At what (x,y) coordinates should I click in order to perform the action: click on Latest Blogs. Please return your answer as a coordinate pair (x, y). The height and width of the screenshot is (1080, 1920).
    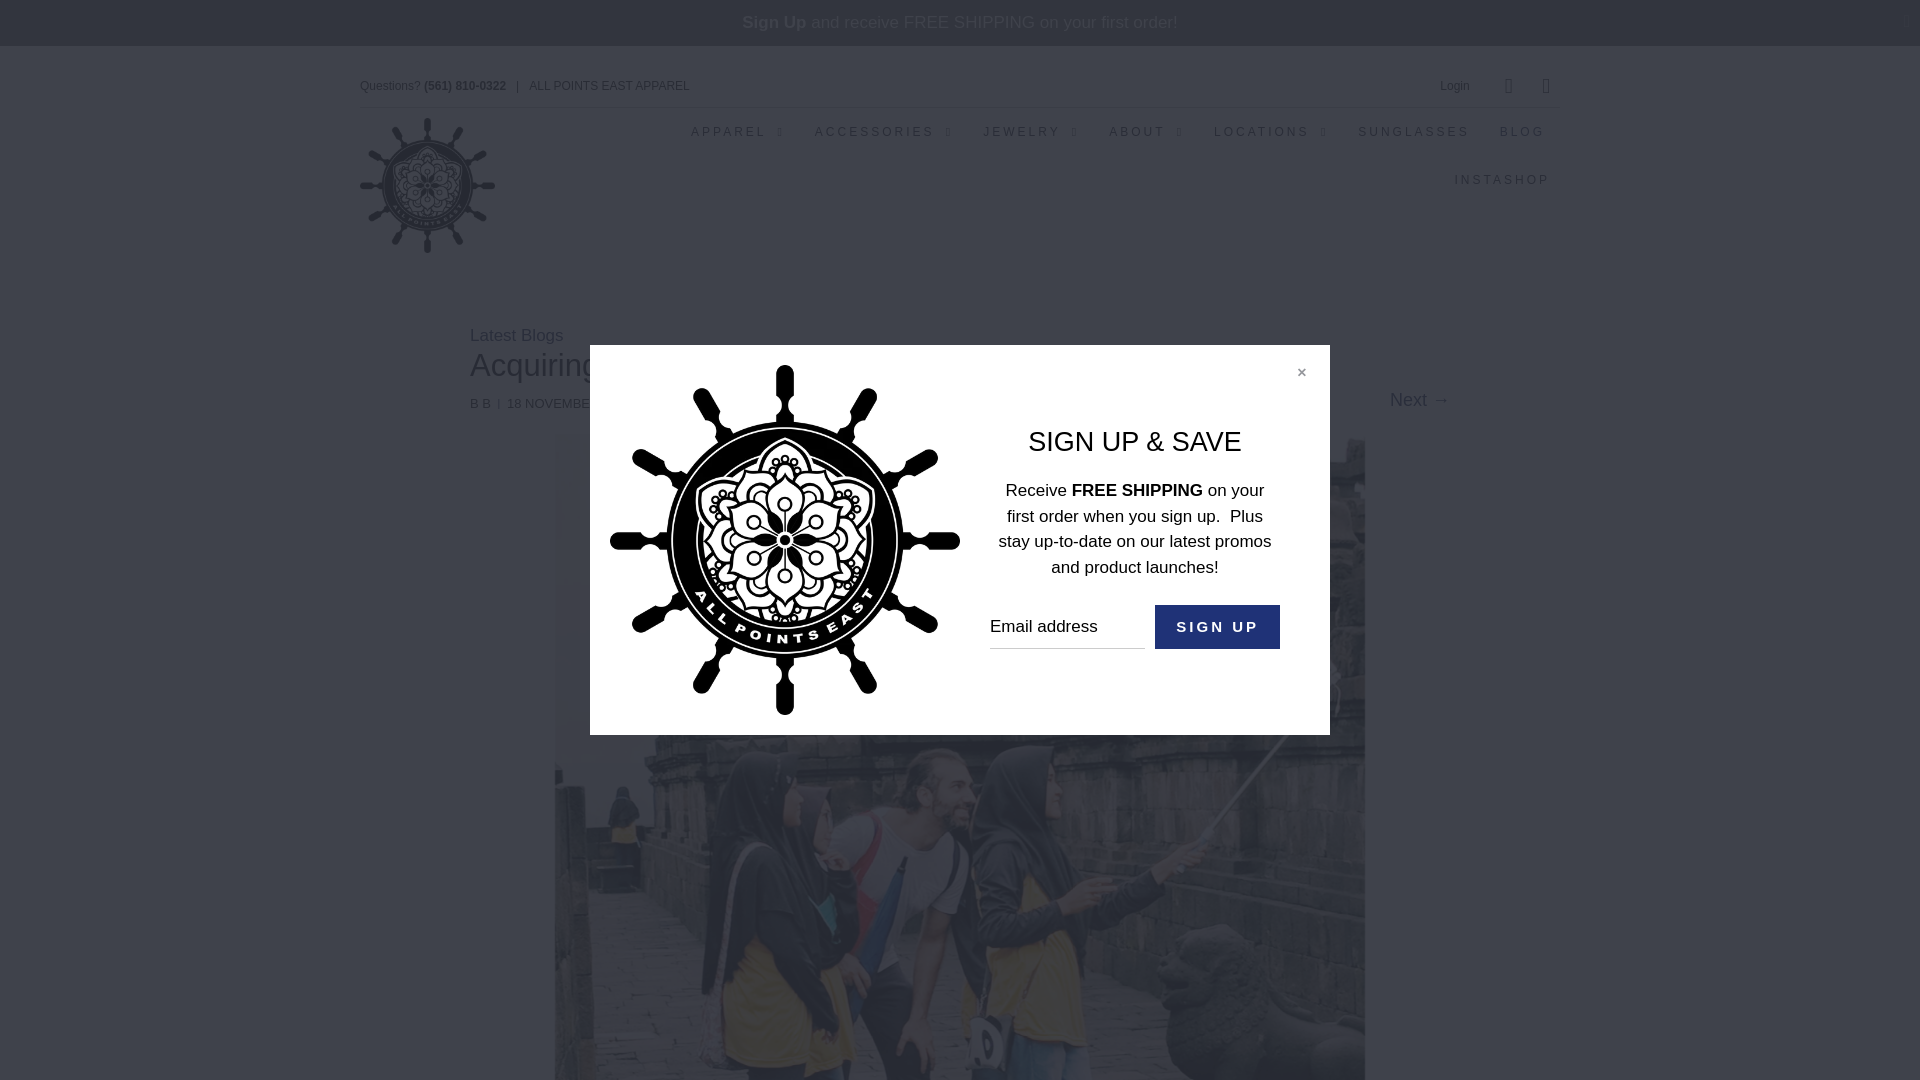
    Looking at the image, I should click on (517, 335).